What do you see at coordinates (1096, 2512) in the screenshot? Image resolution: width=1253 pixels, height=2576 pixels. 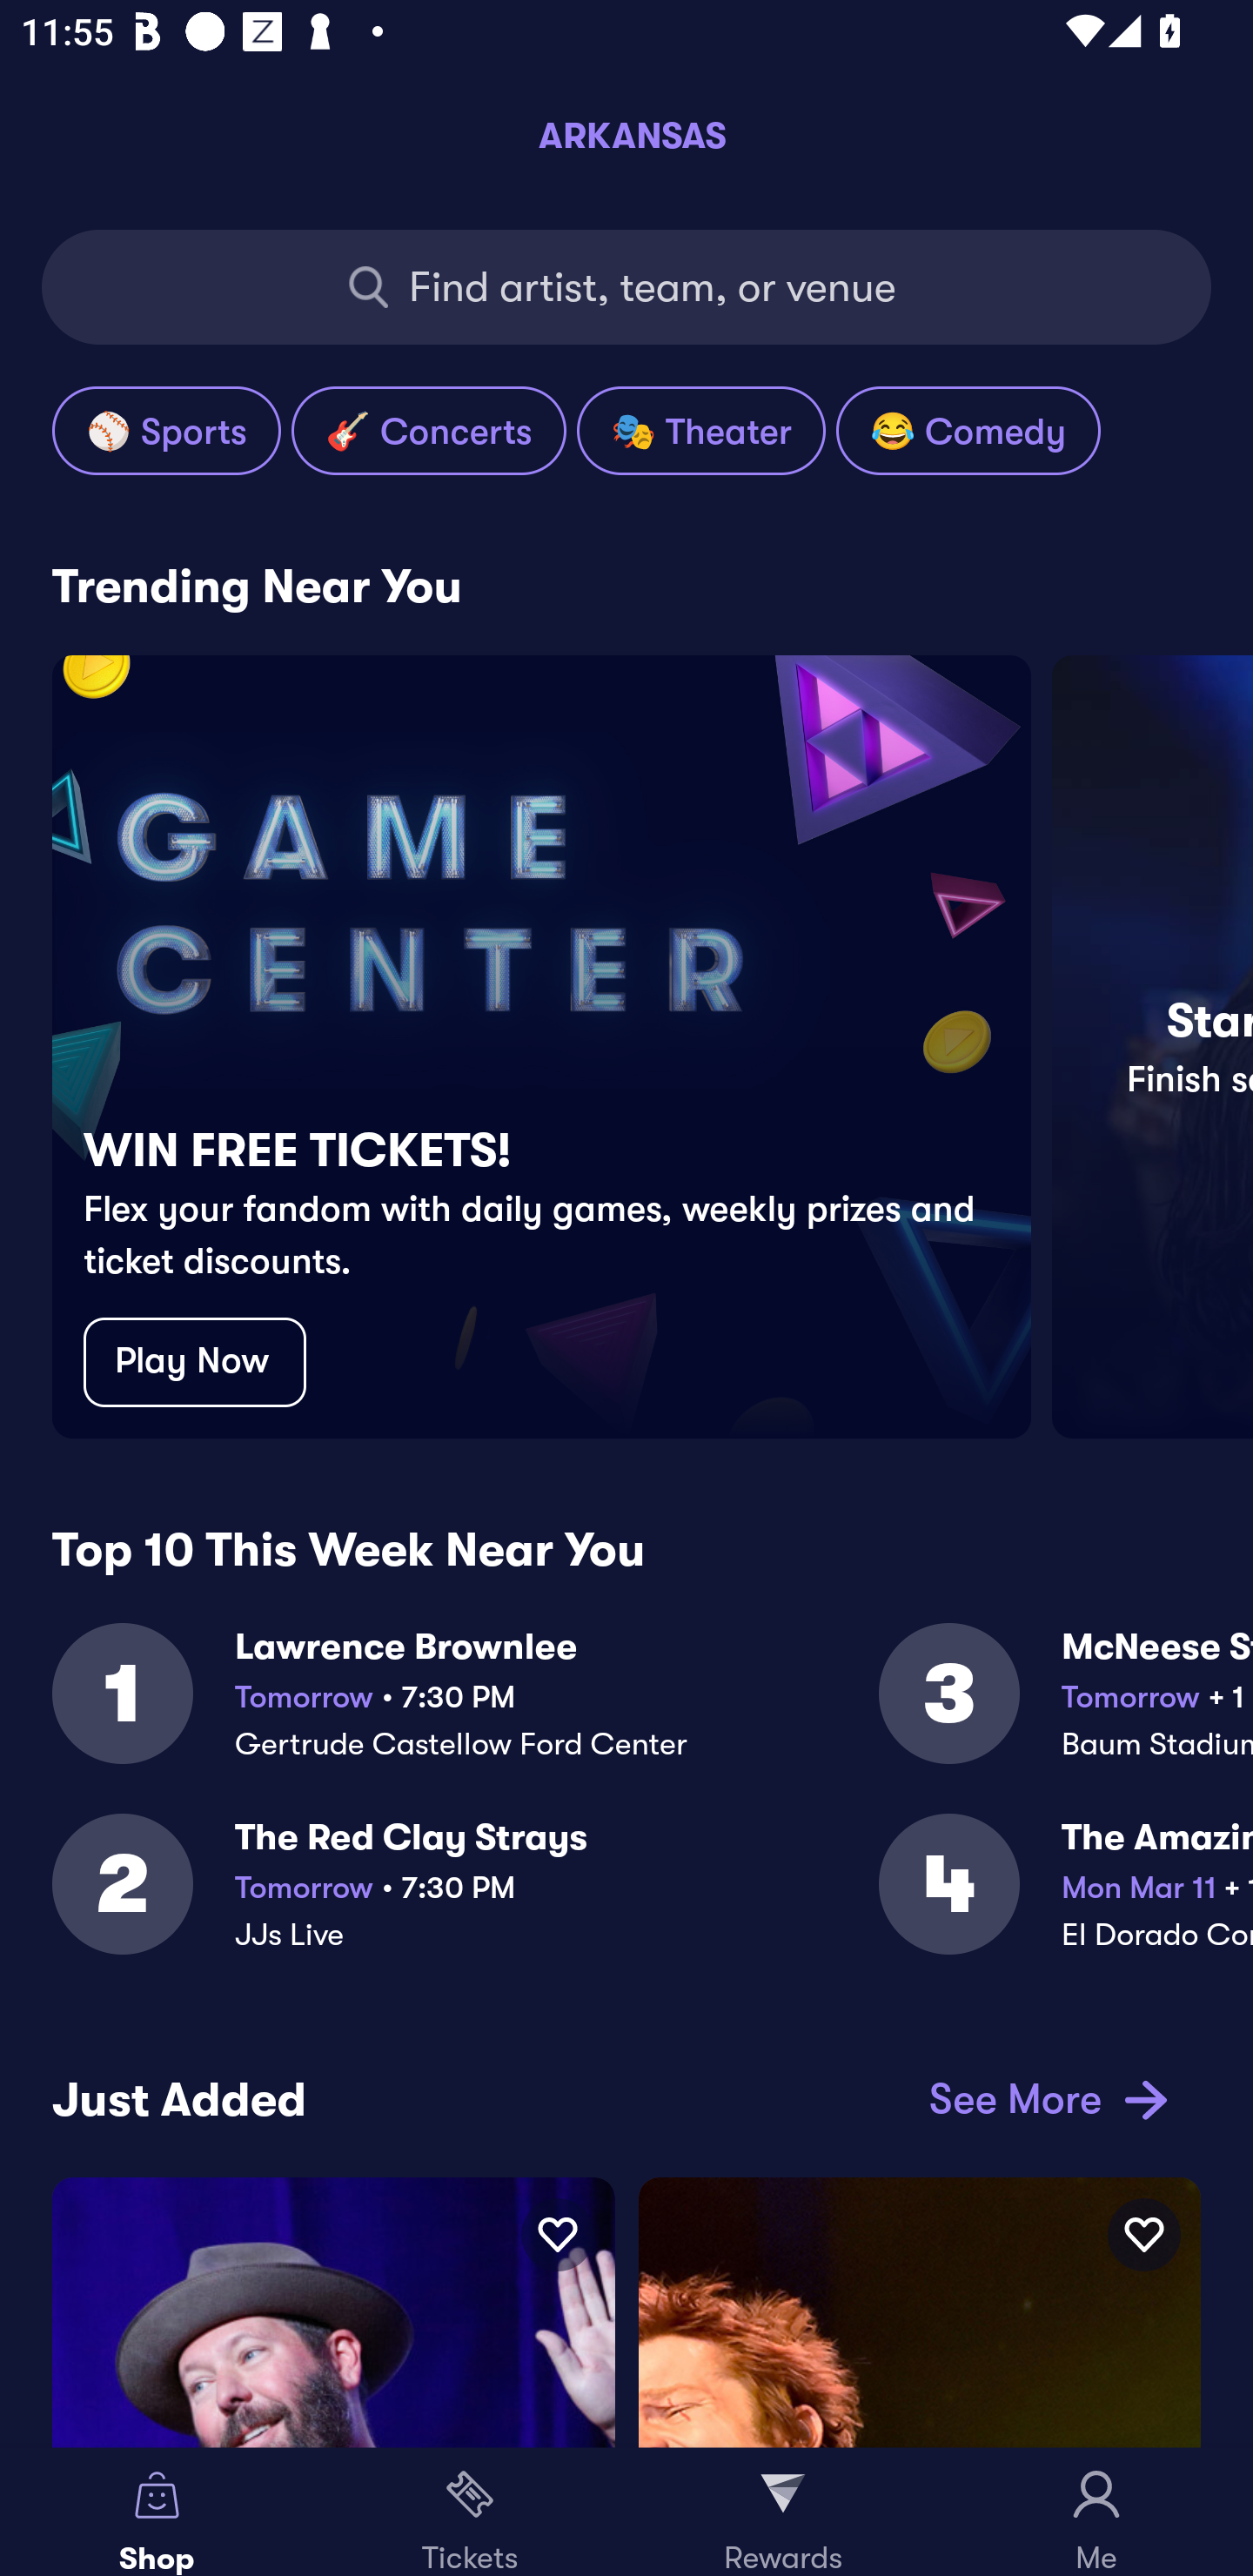 I see `Me` at bounding box center [1096, 2512].